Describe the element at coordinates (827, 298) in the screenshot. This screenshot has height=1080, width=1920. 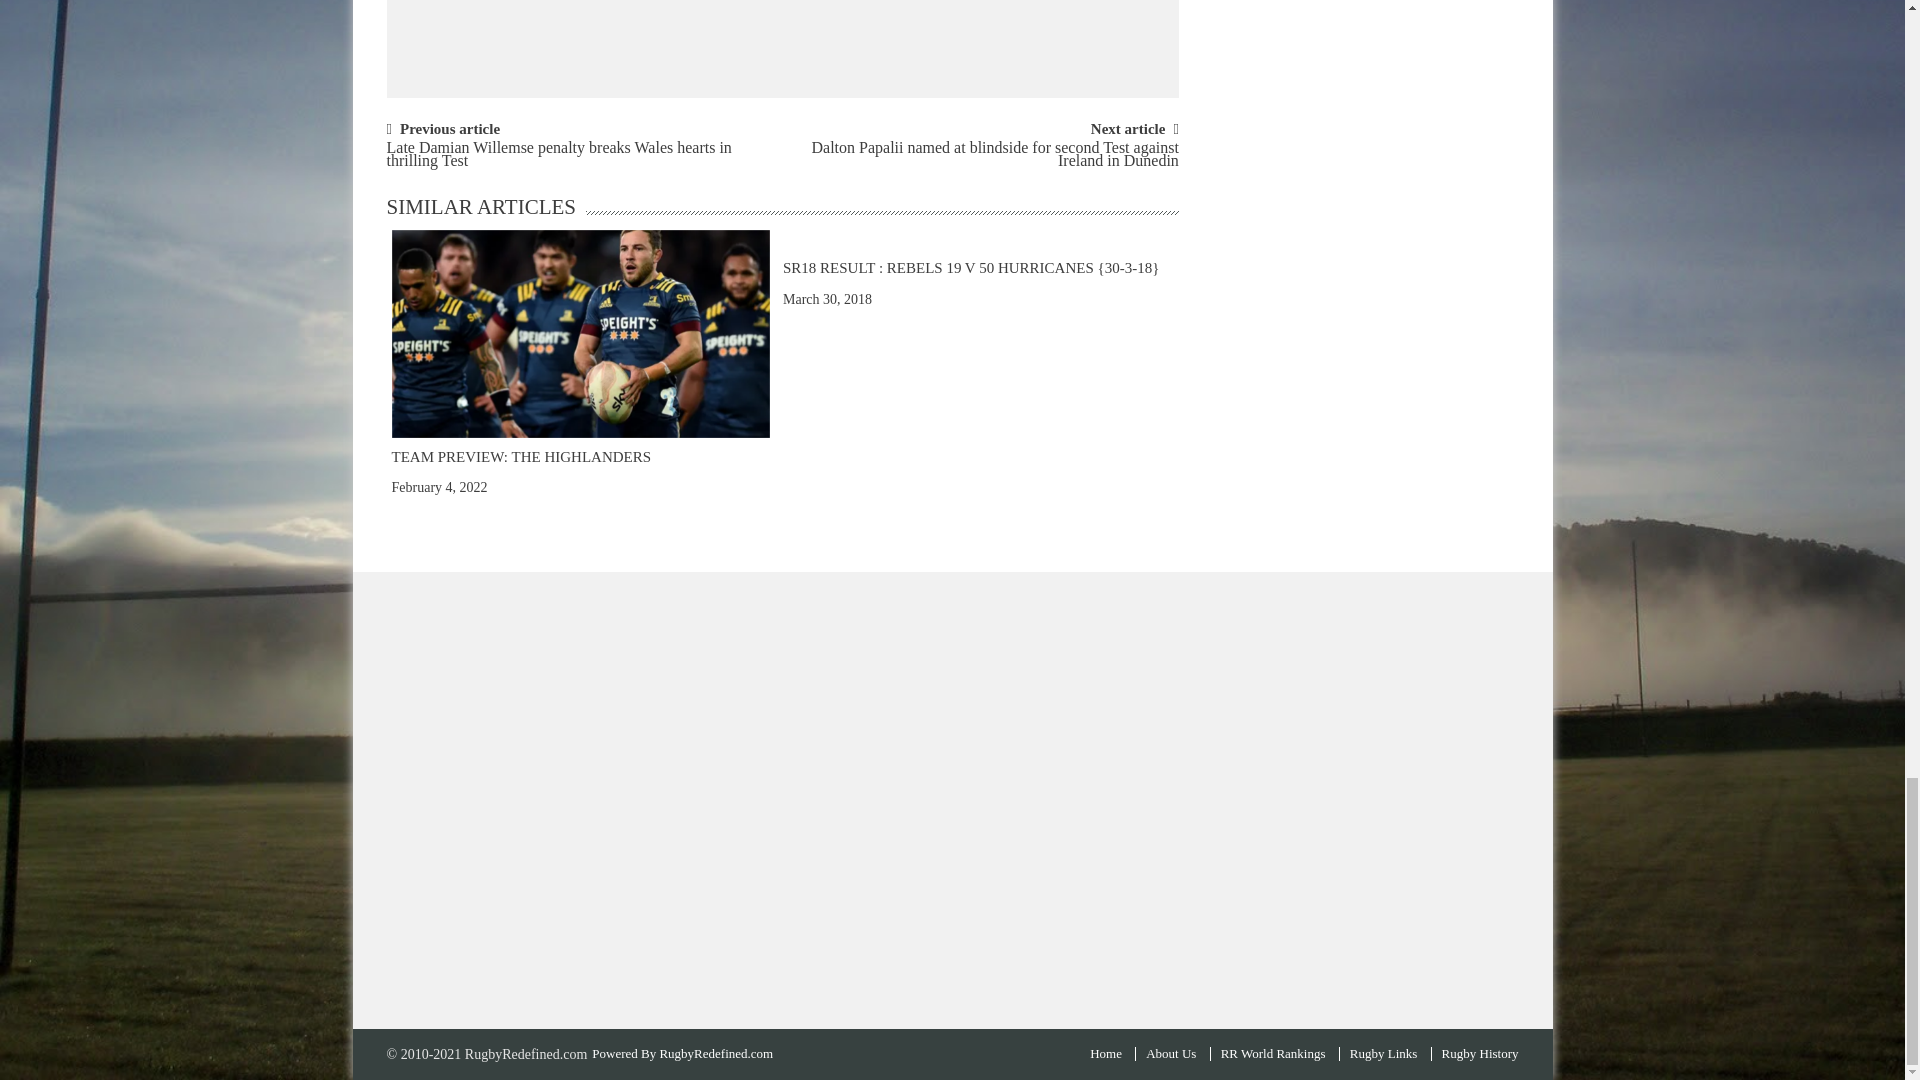
I see `March 30, 2018` at that location.